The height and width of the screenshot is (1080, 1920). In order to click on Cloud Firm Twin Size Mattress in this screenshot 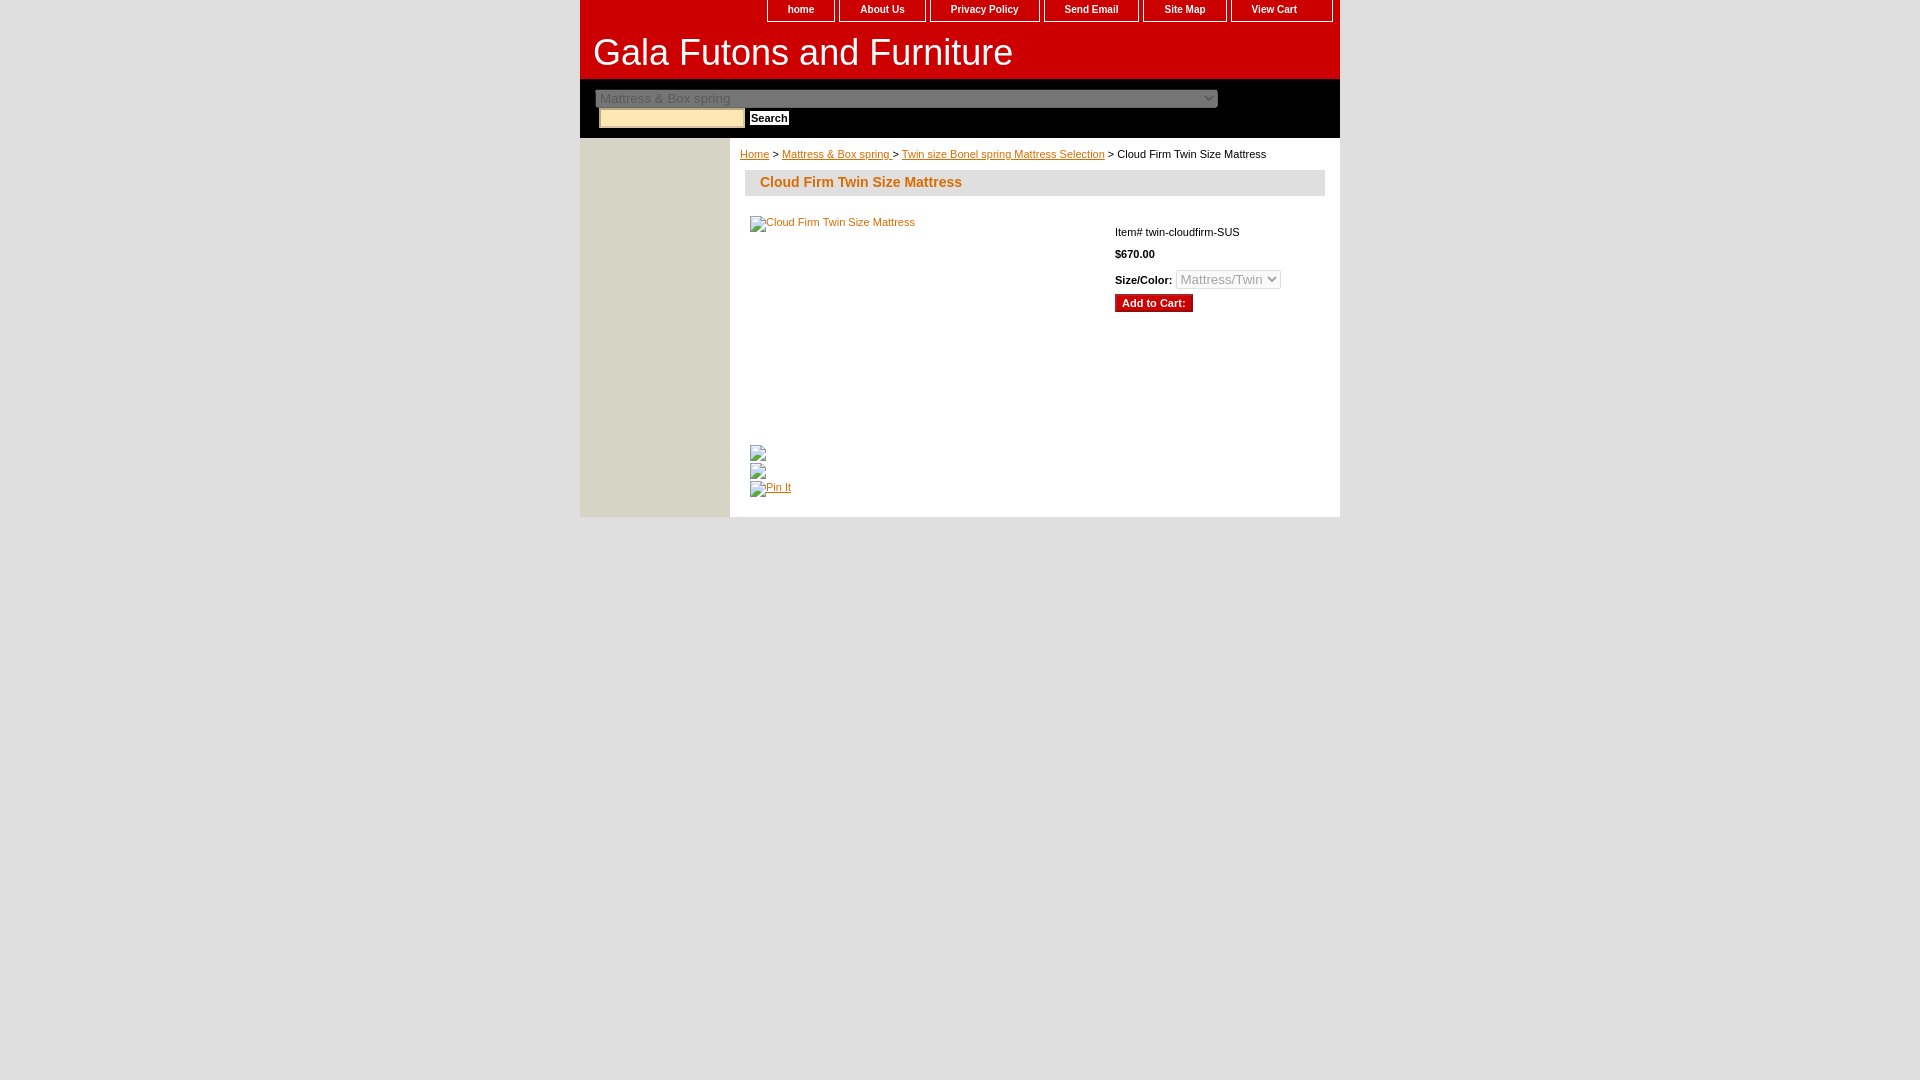, I will do `click(925, 326)`.